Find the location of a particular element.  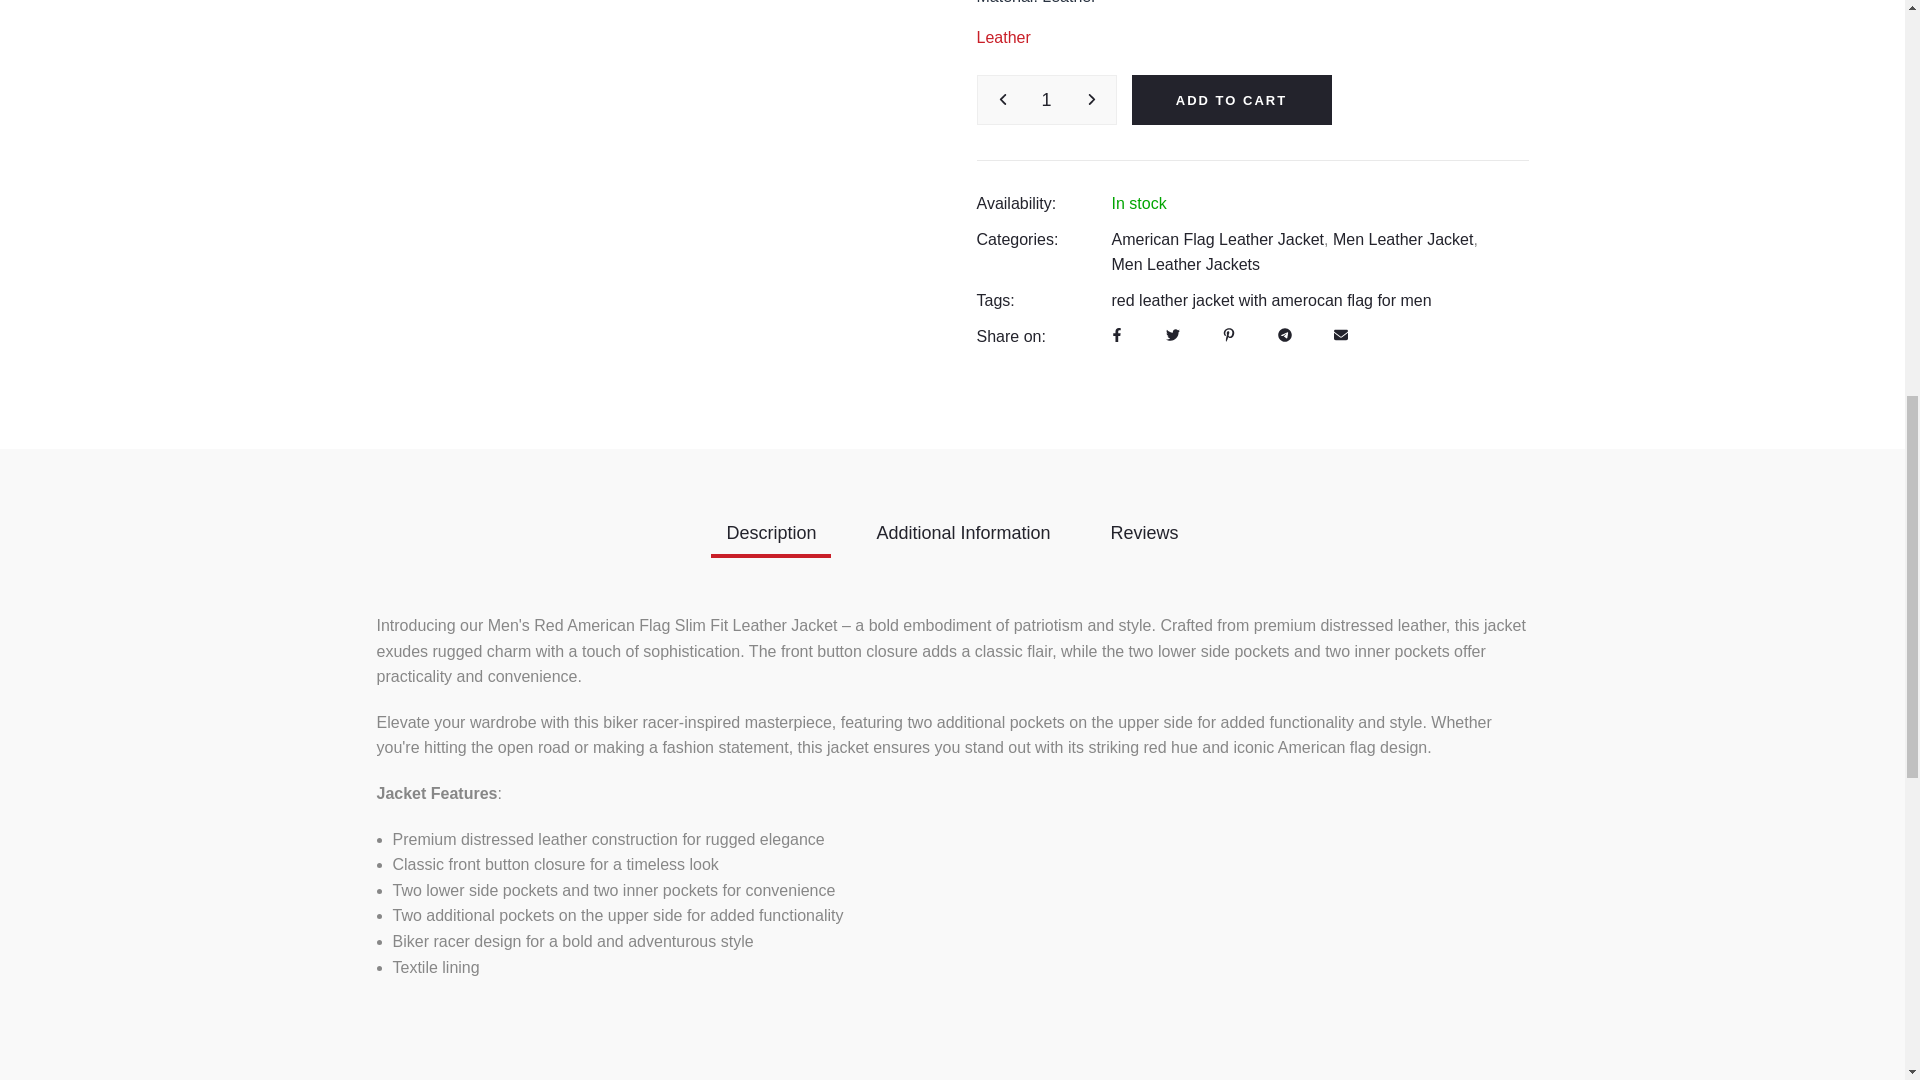

Share on Facebook is located at coordinates (1115, 311).